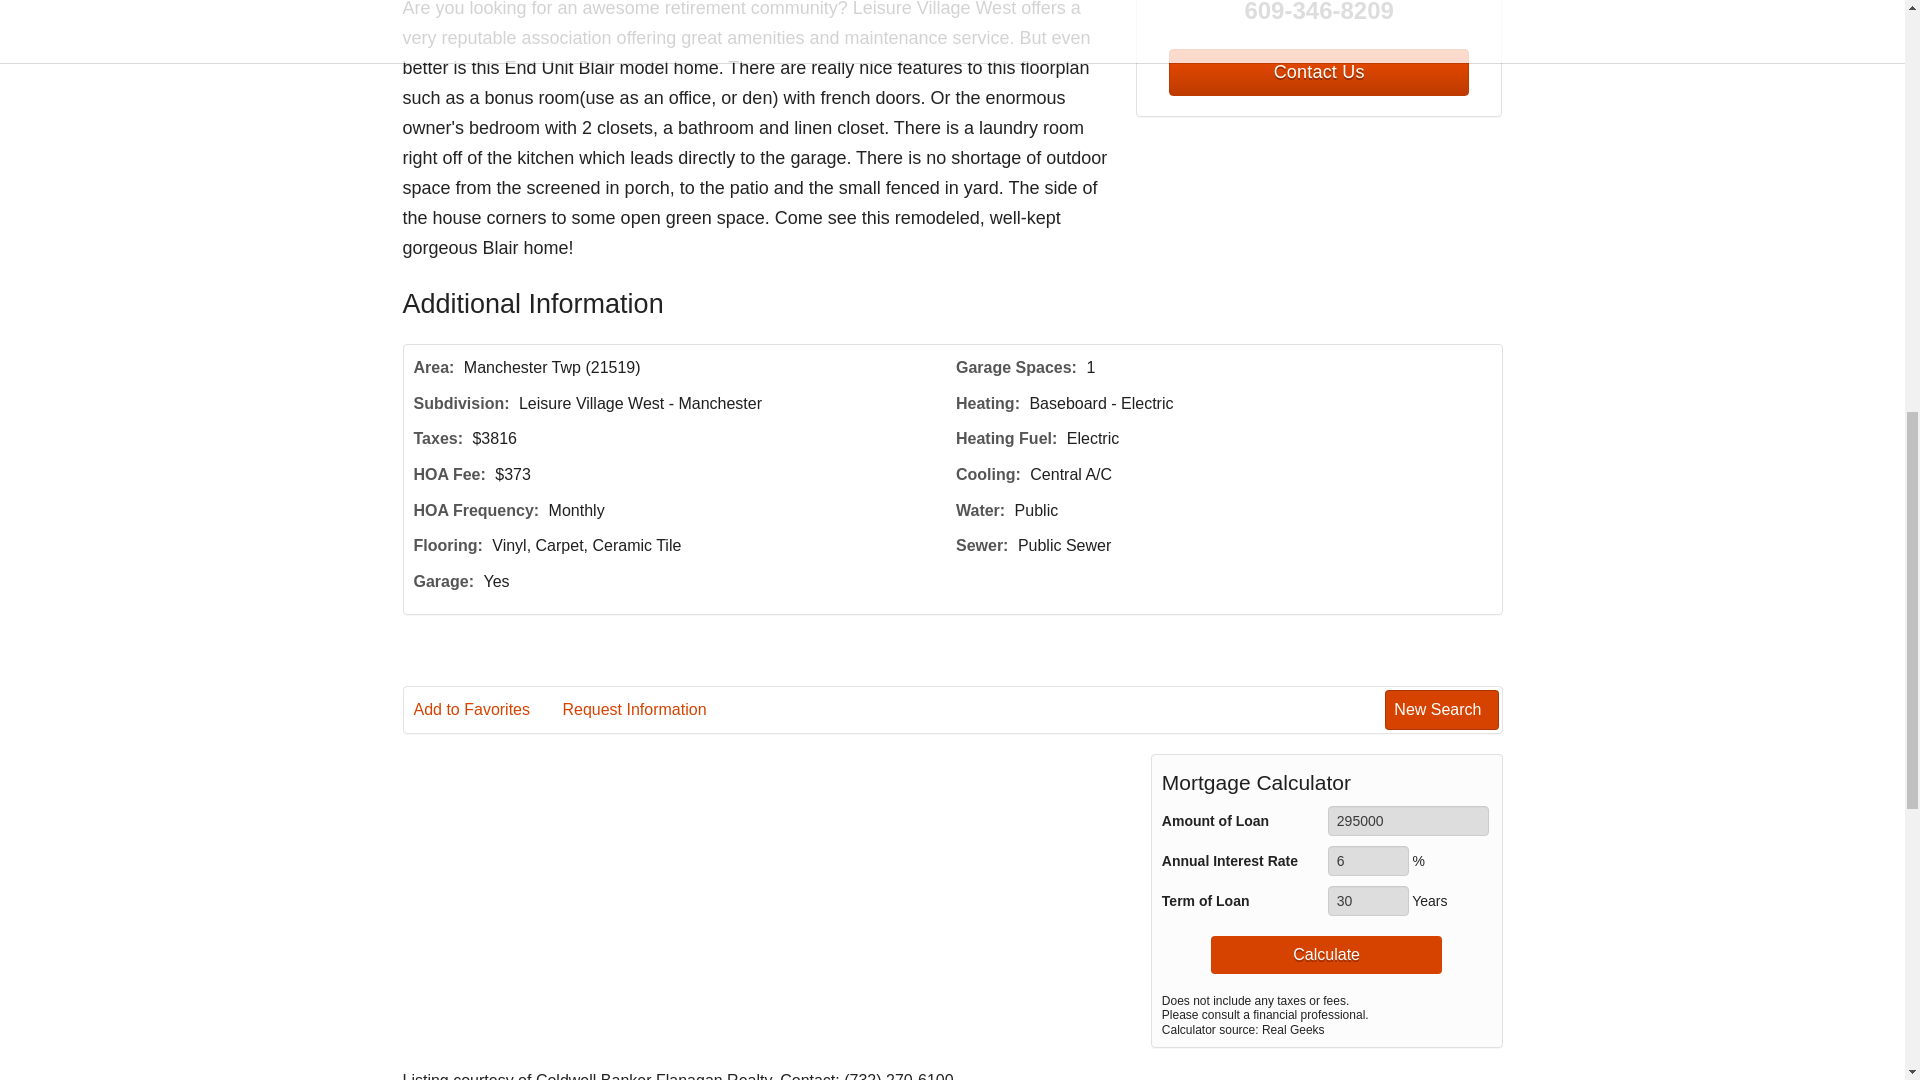 The width and height of the screenshot is (1920, 1080). What do you see at coordinates (1318, 72) in the screenshot?
I see `Contact Us` at bounding box center [1318, 72].